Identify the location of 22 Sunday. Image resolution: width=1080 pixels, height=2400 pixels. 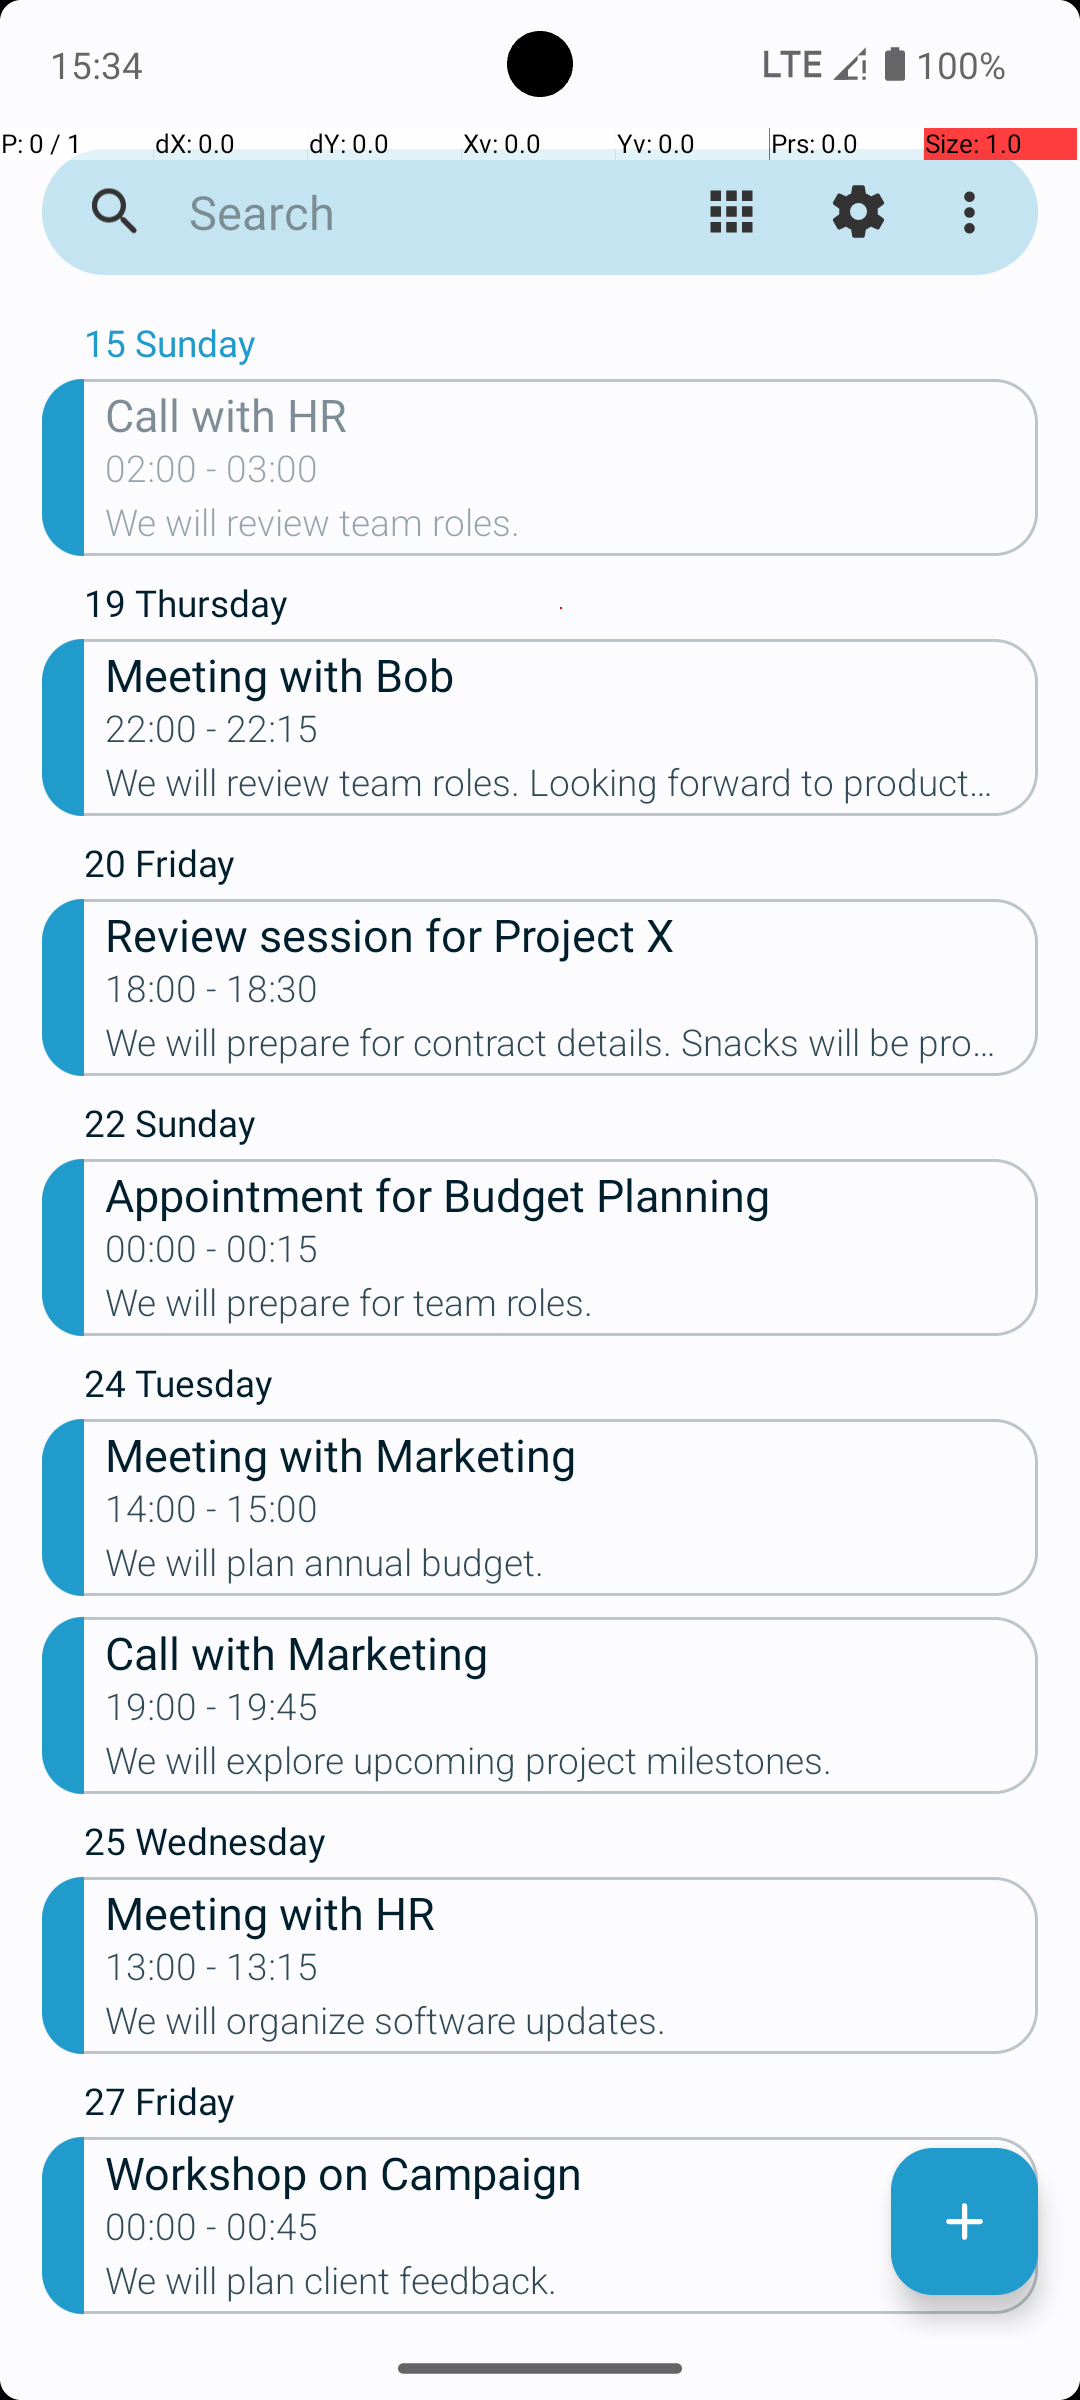
(561, 1128).